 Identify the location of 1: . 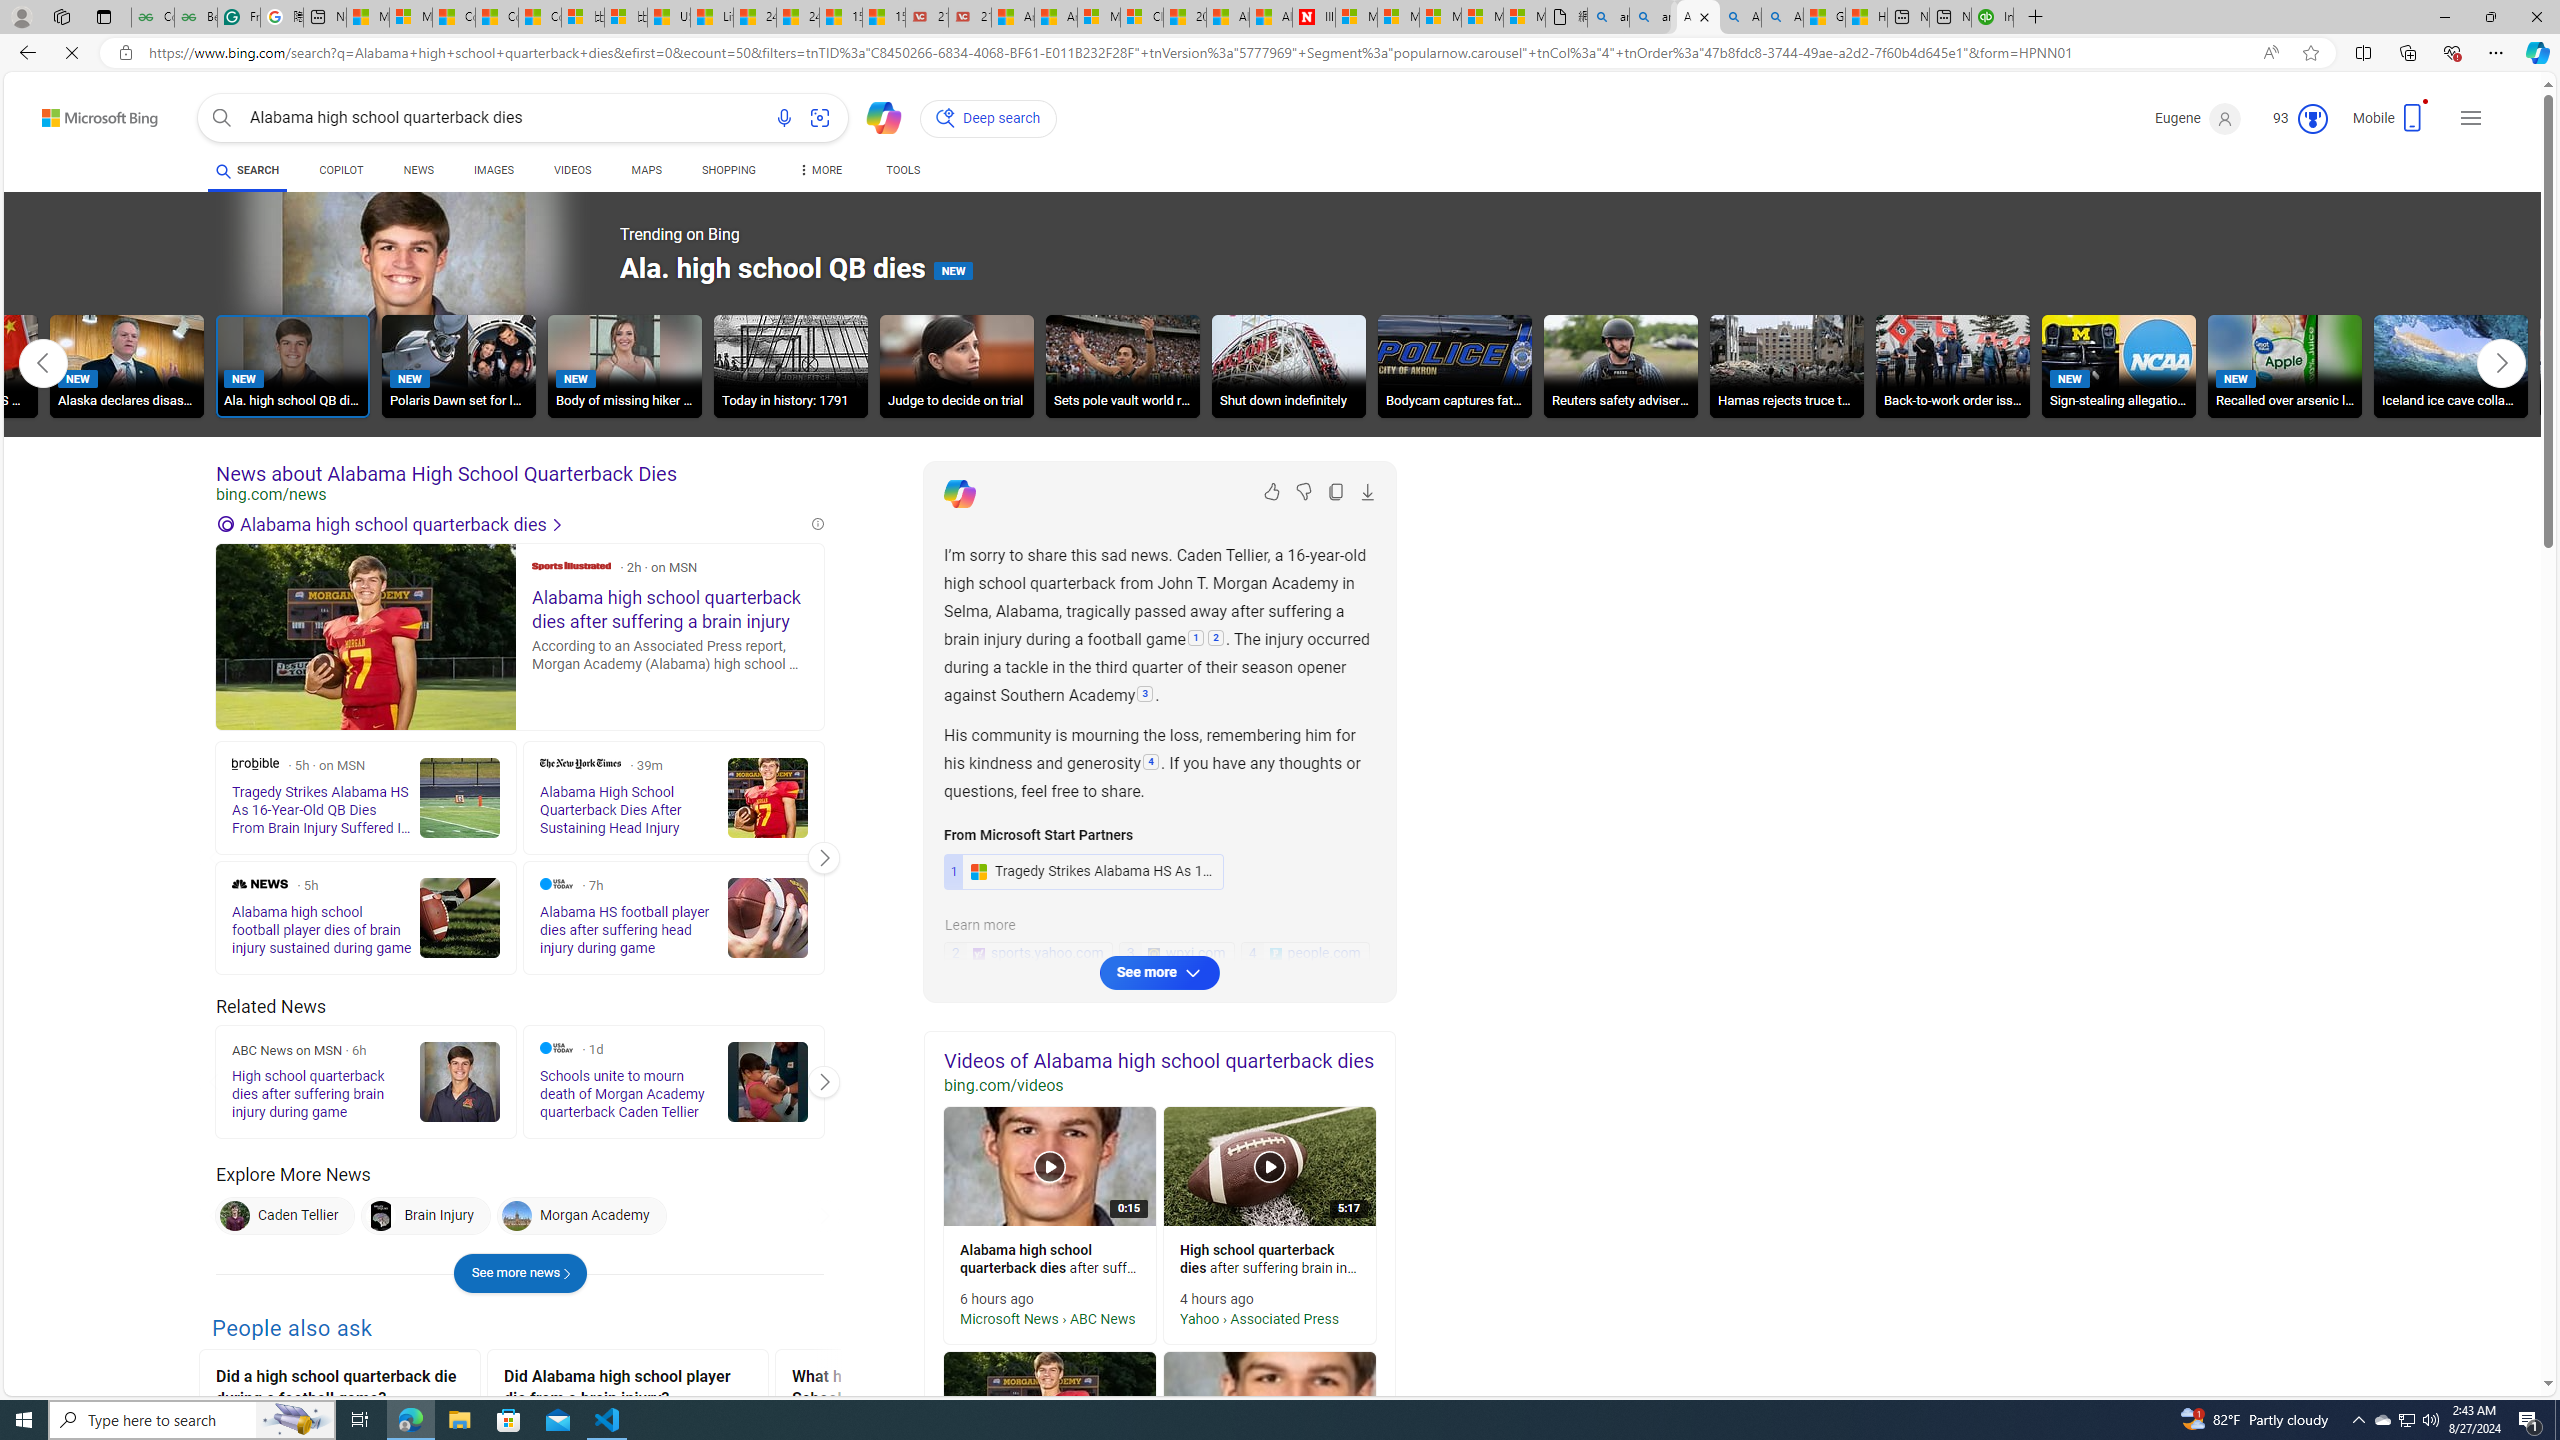
(1195, 640).